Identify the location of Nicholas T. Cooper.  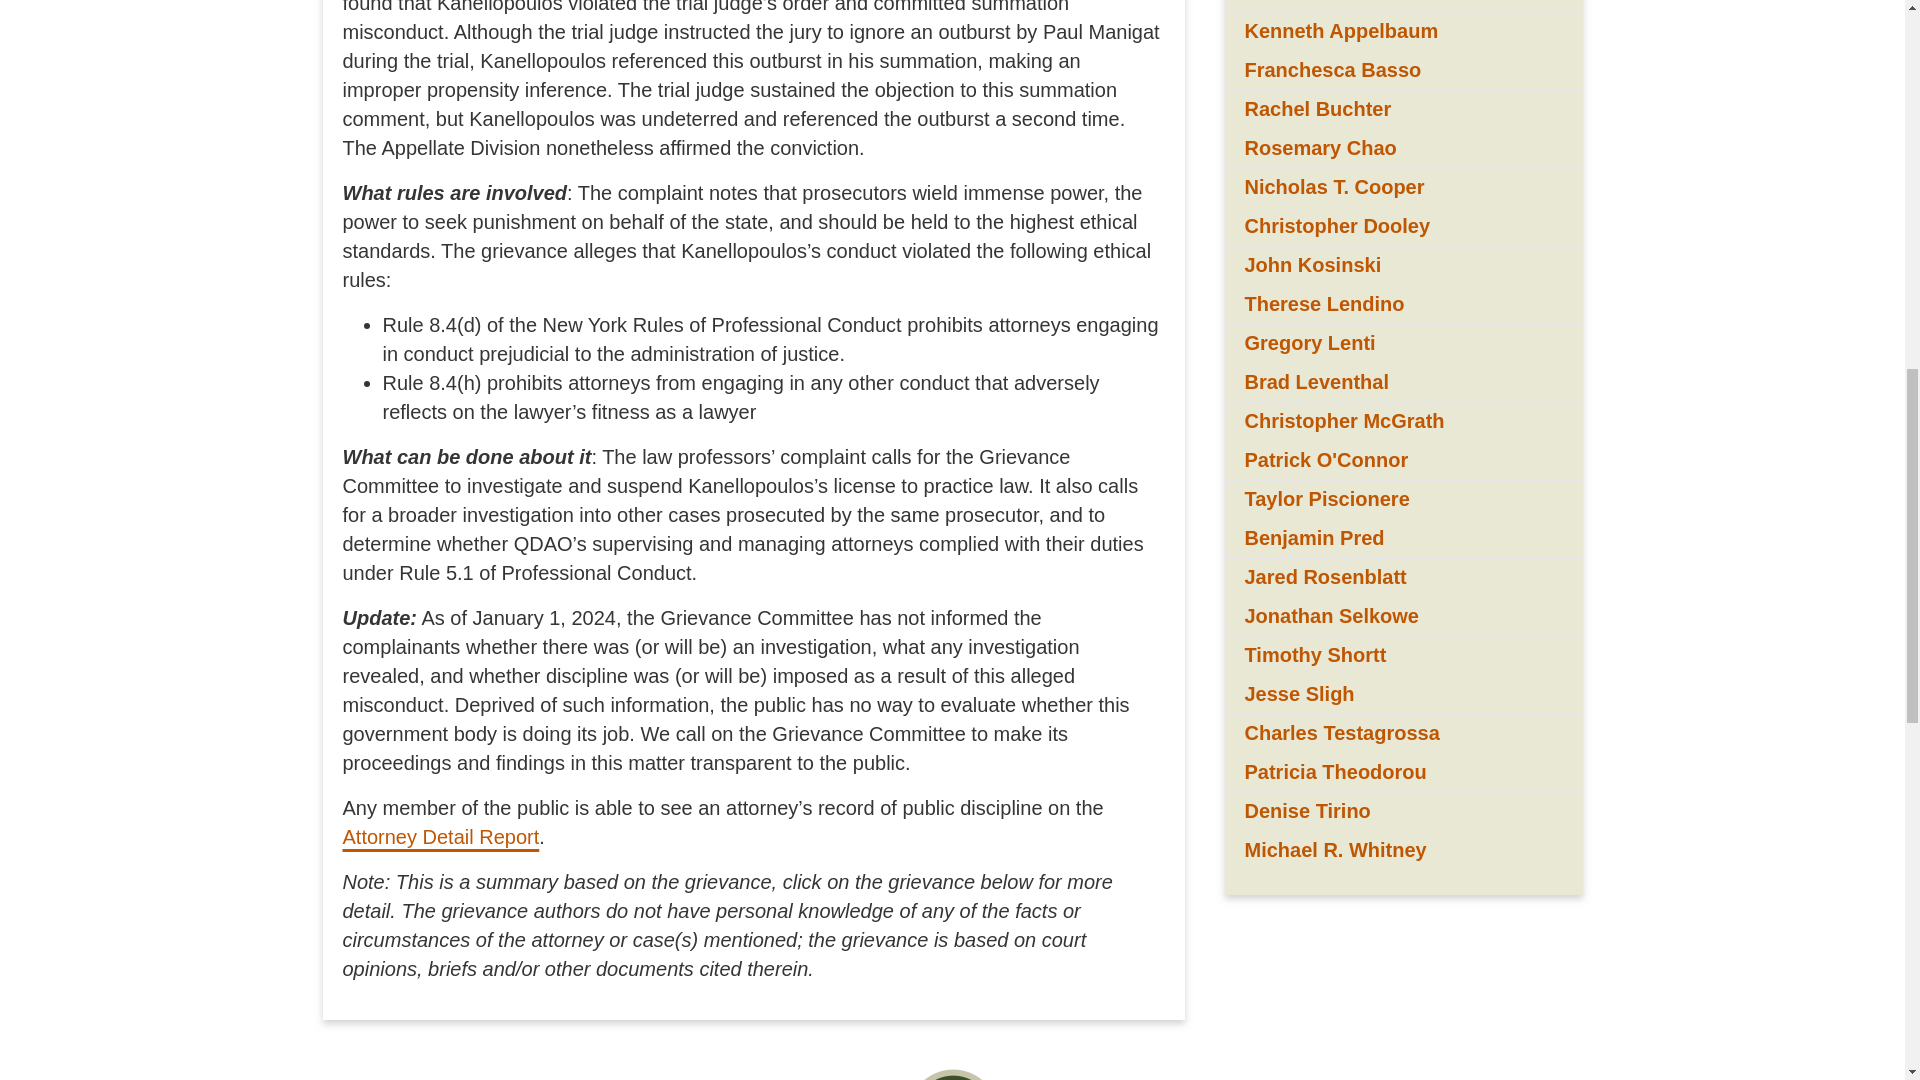
(1334, 186).